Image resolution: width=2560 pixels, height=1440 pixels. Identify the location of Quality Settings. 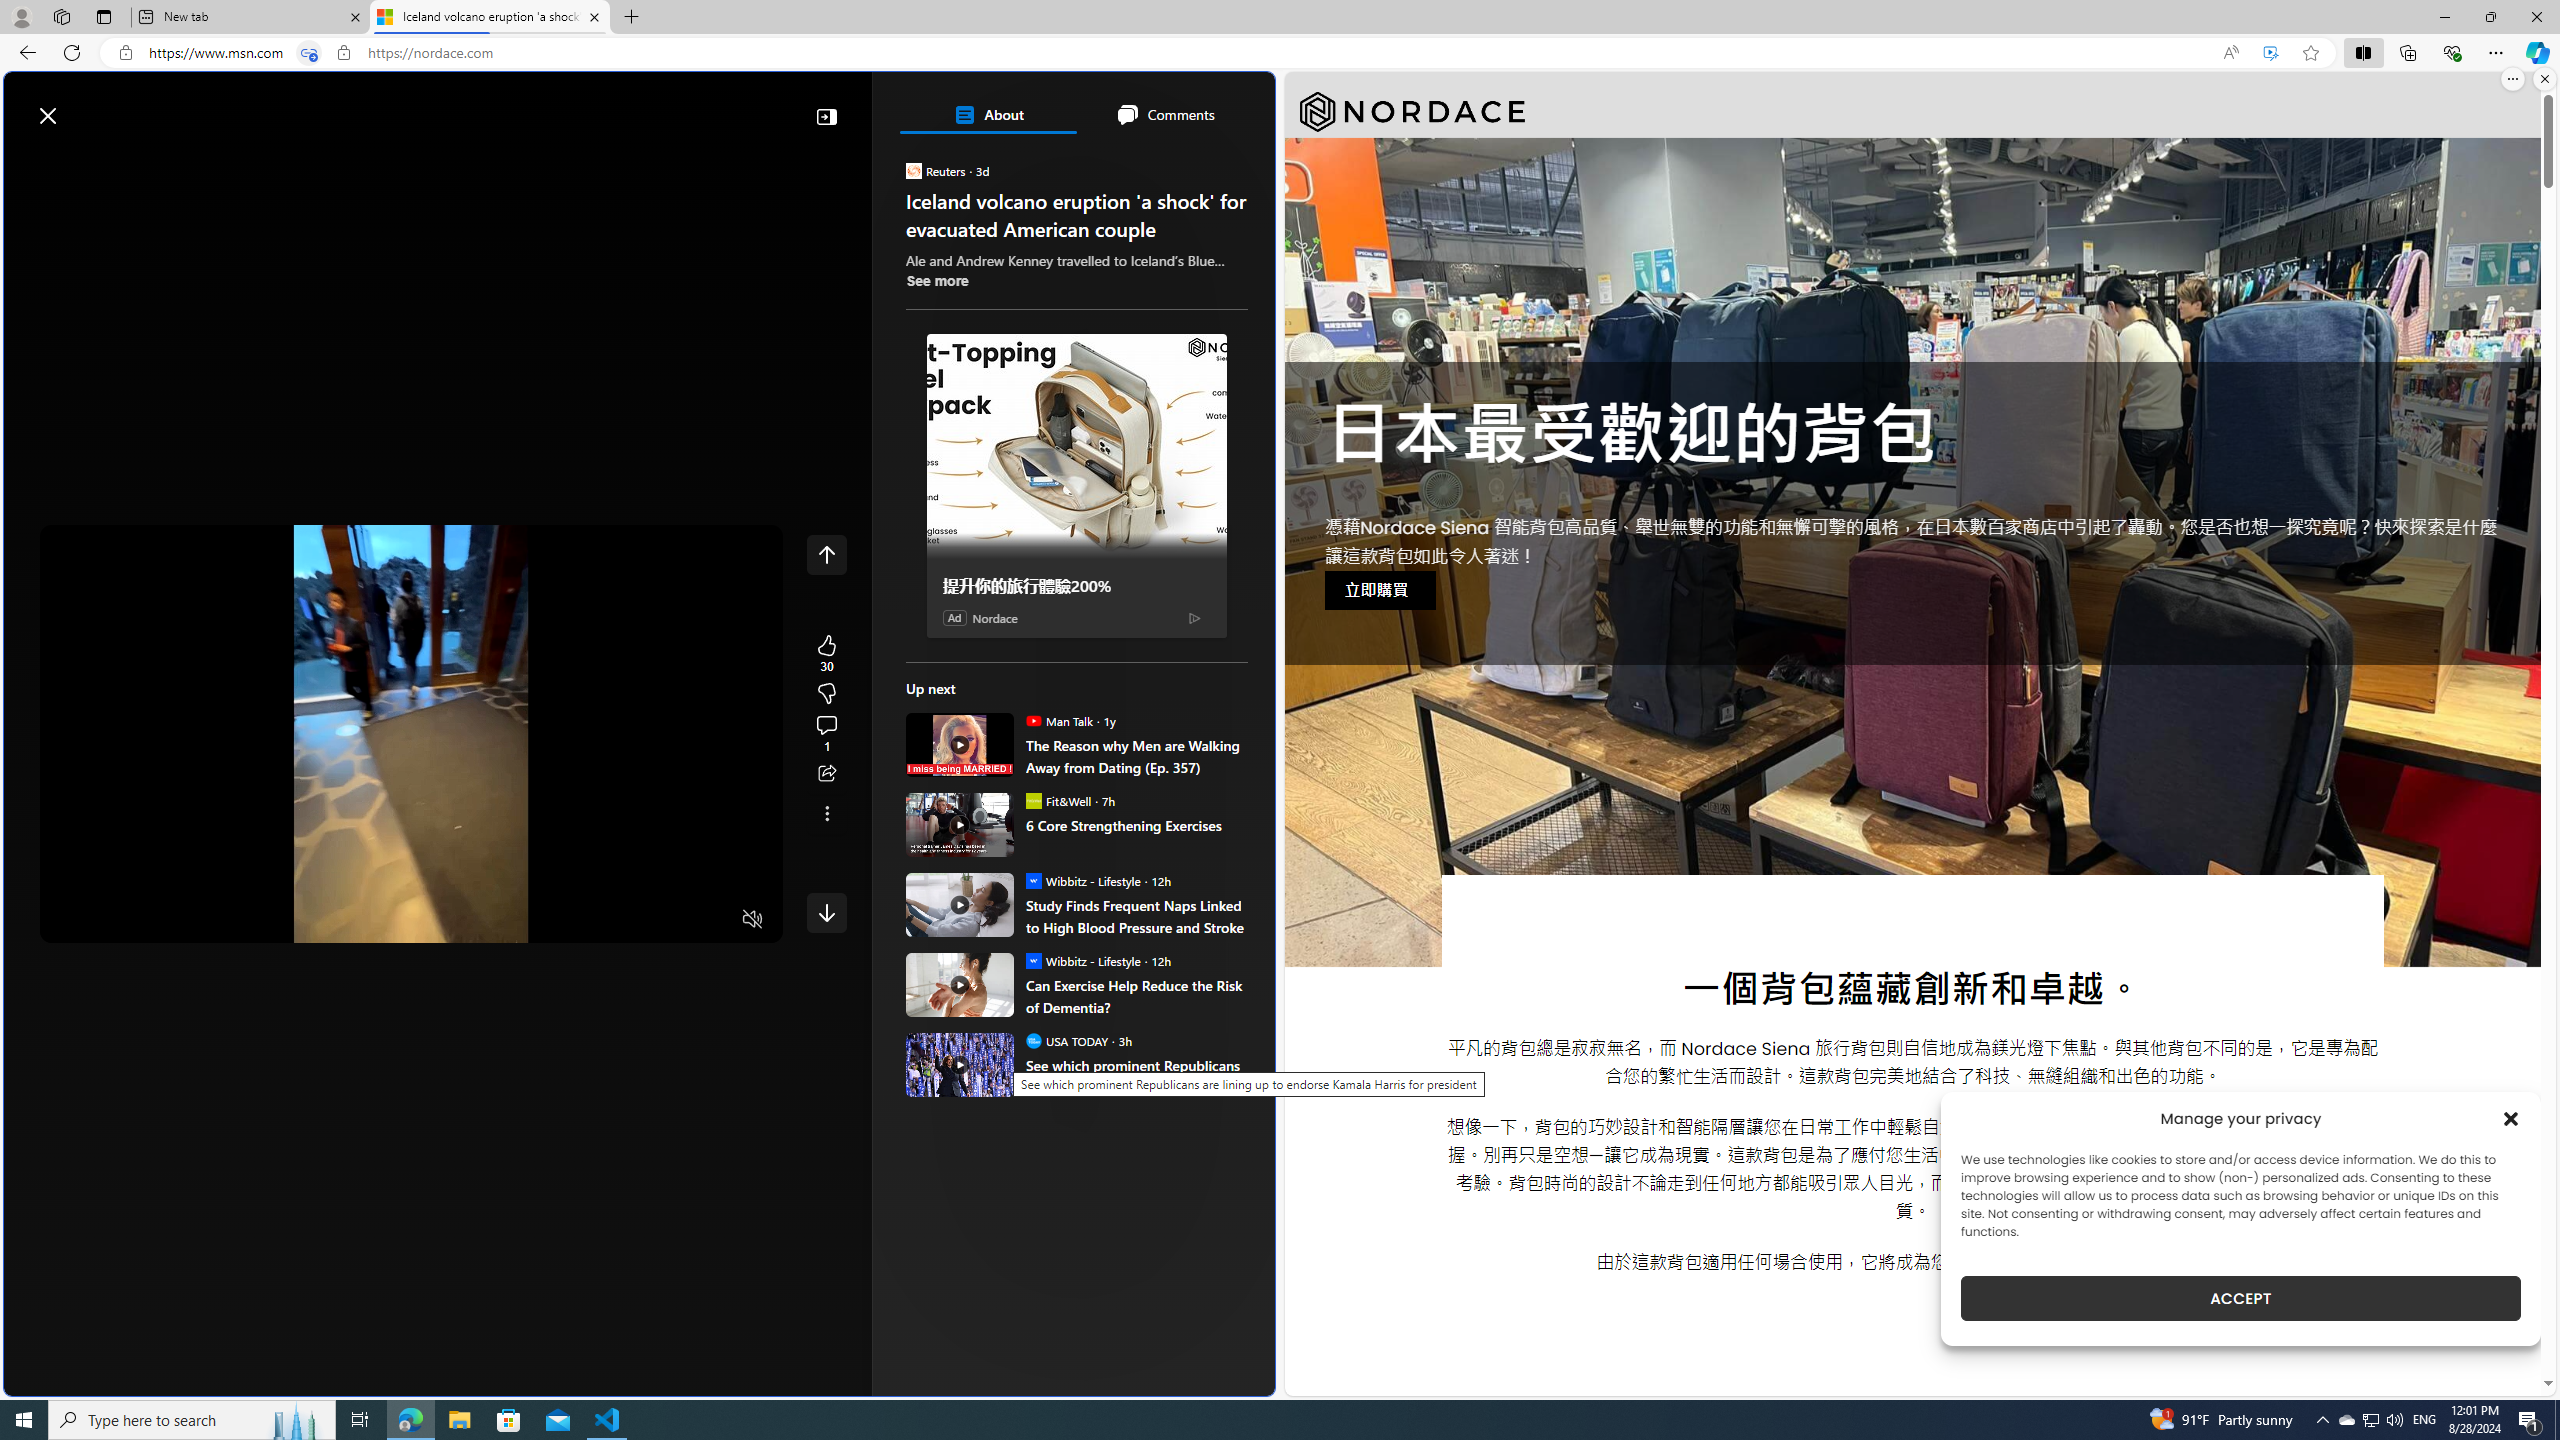
(634, 920).